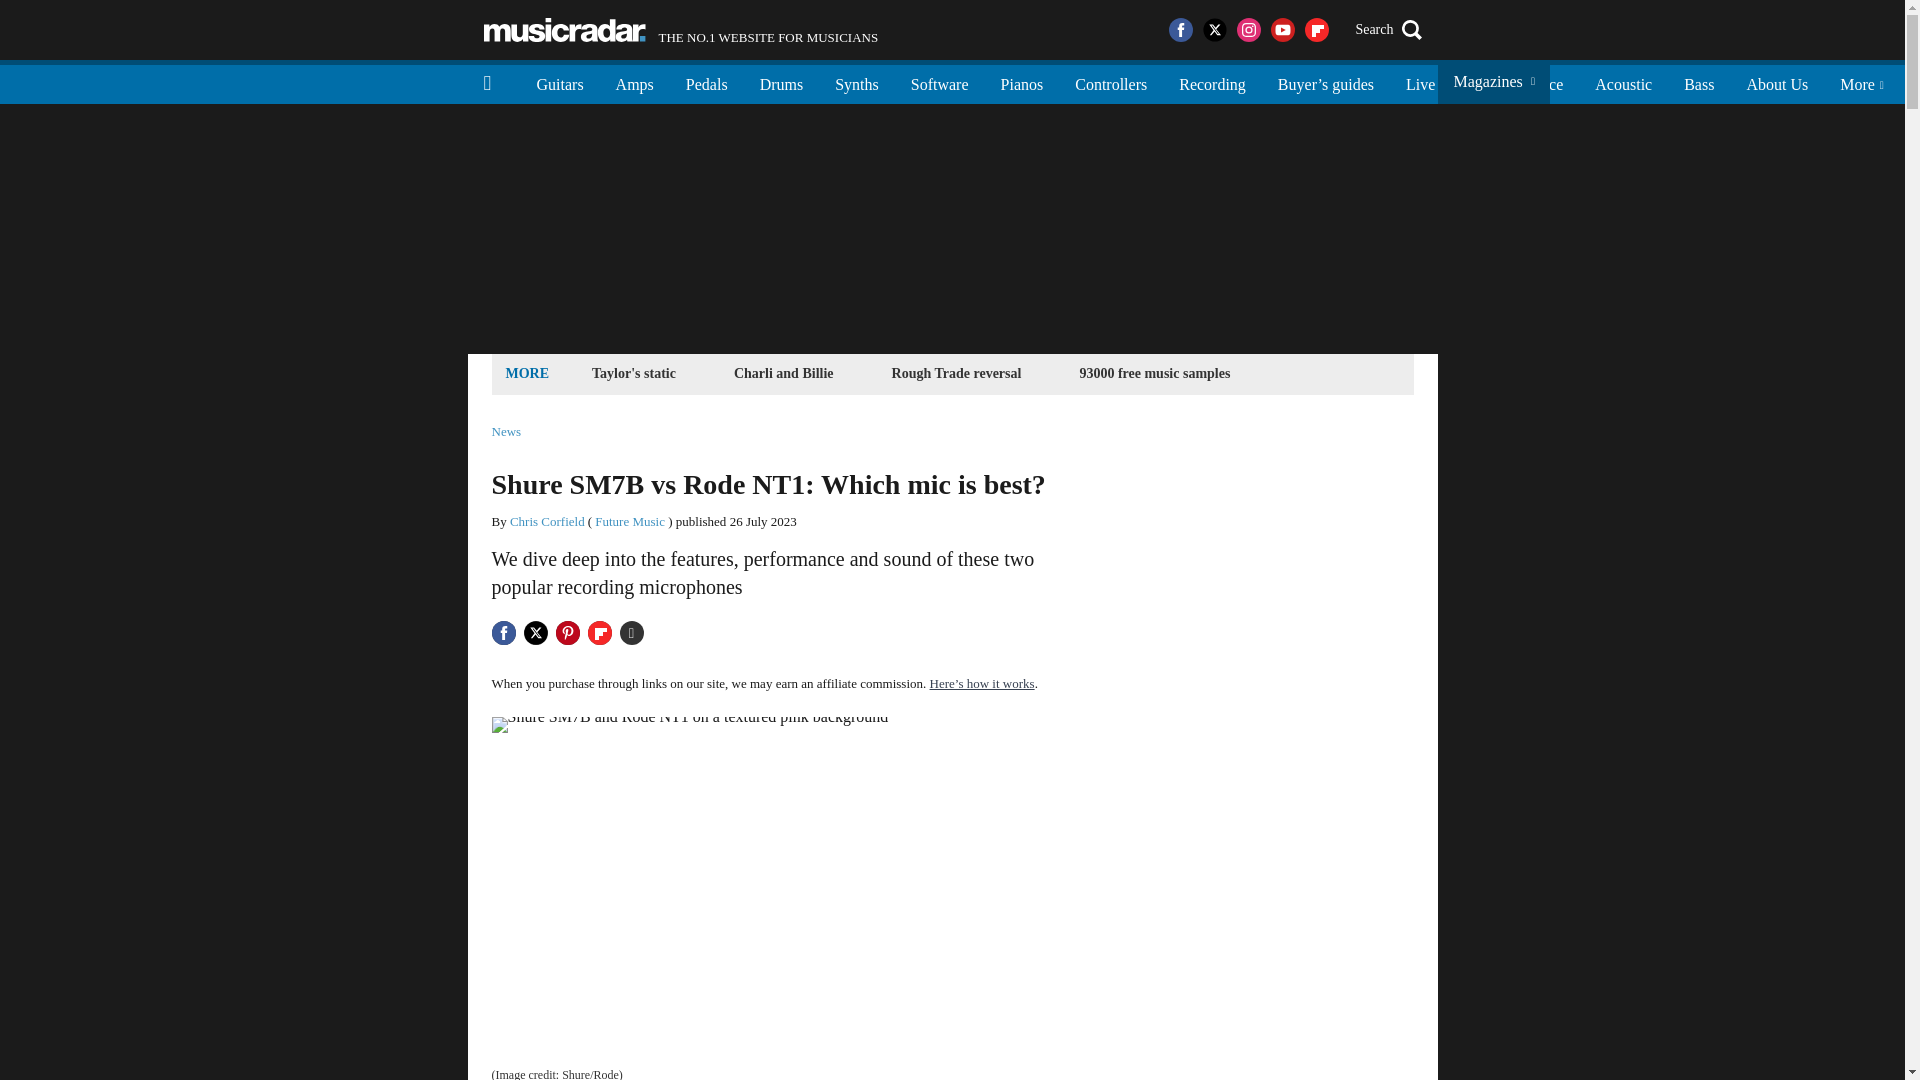  Describe the element at coordinates (564, 30) in the screenshot. I see `Music Radar` at that location.